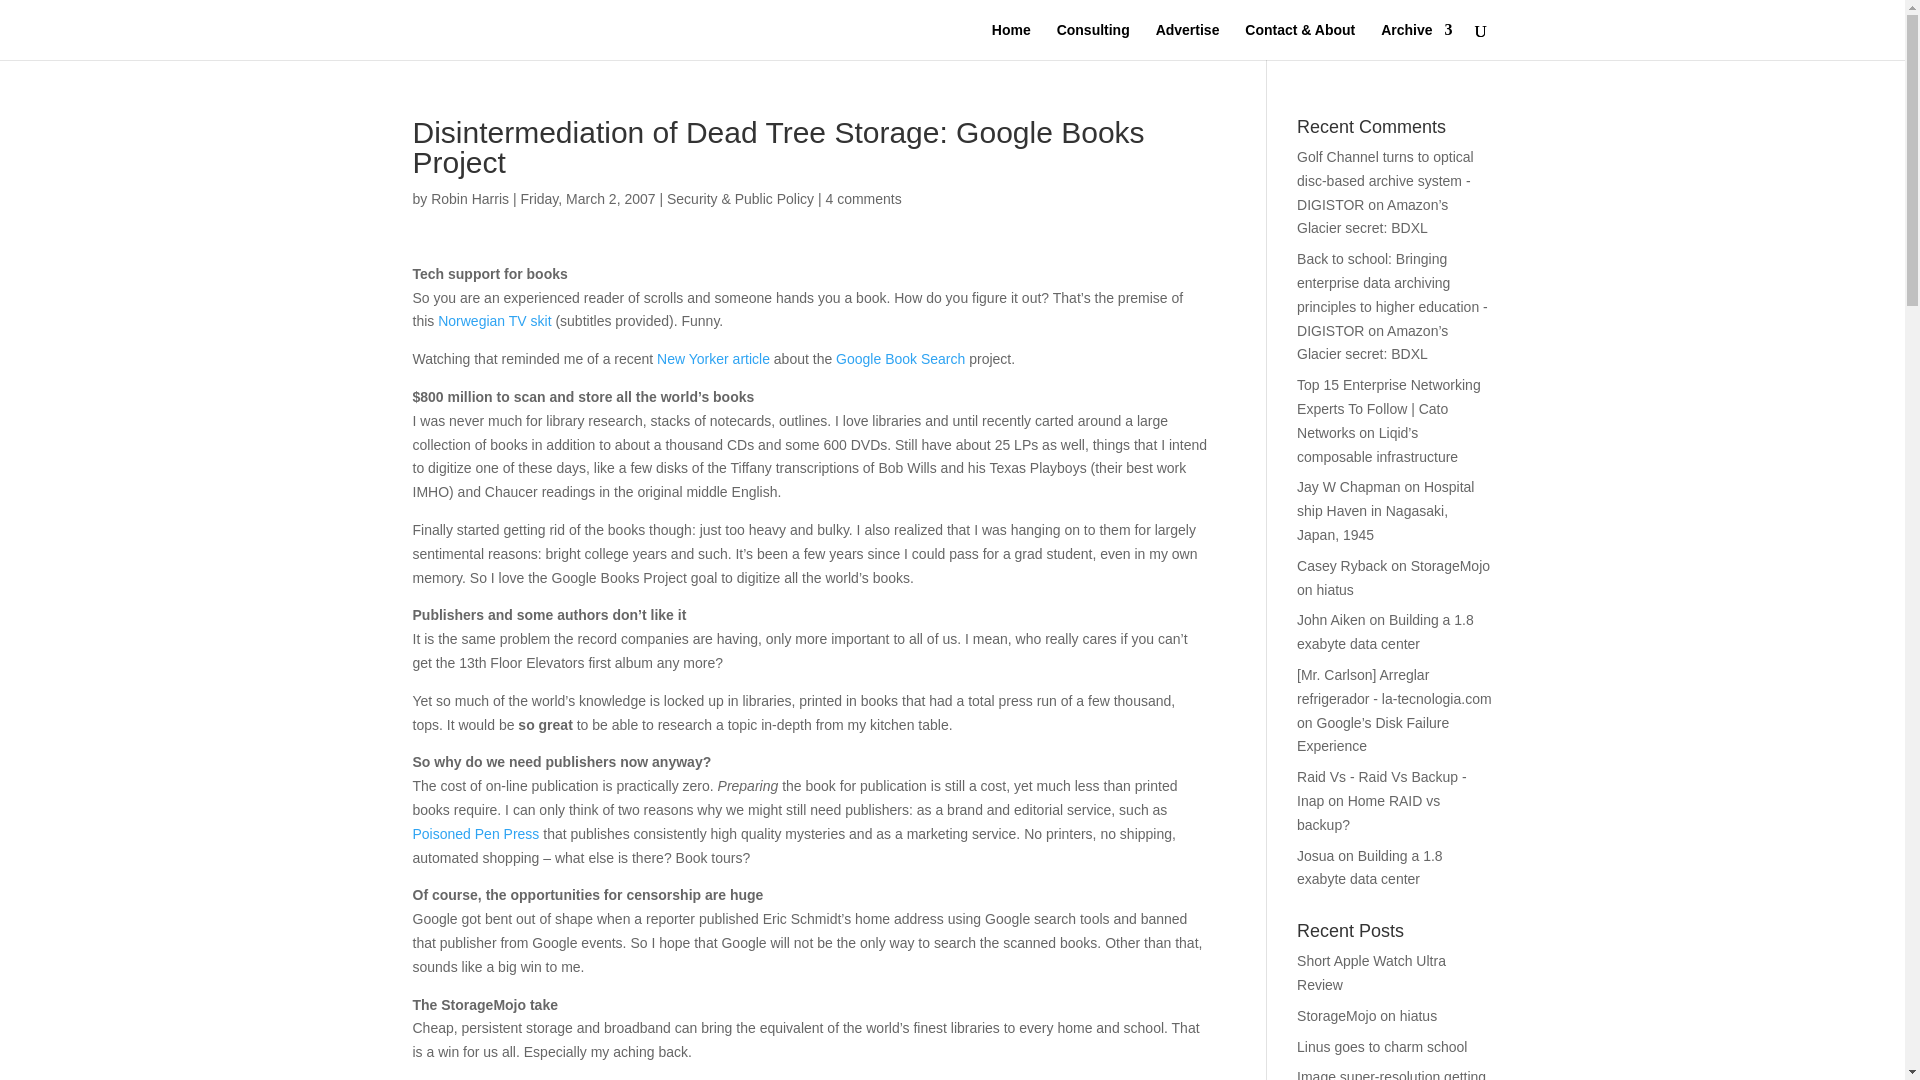 The width and height of the screenshot is (1920, 1080). Describe the element at coordinates (1316, 856) in the screenshot. I see `Josua` at that location.